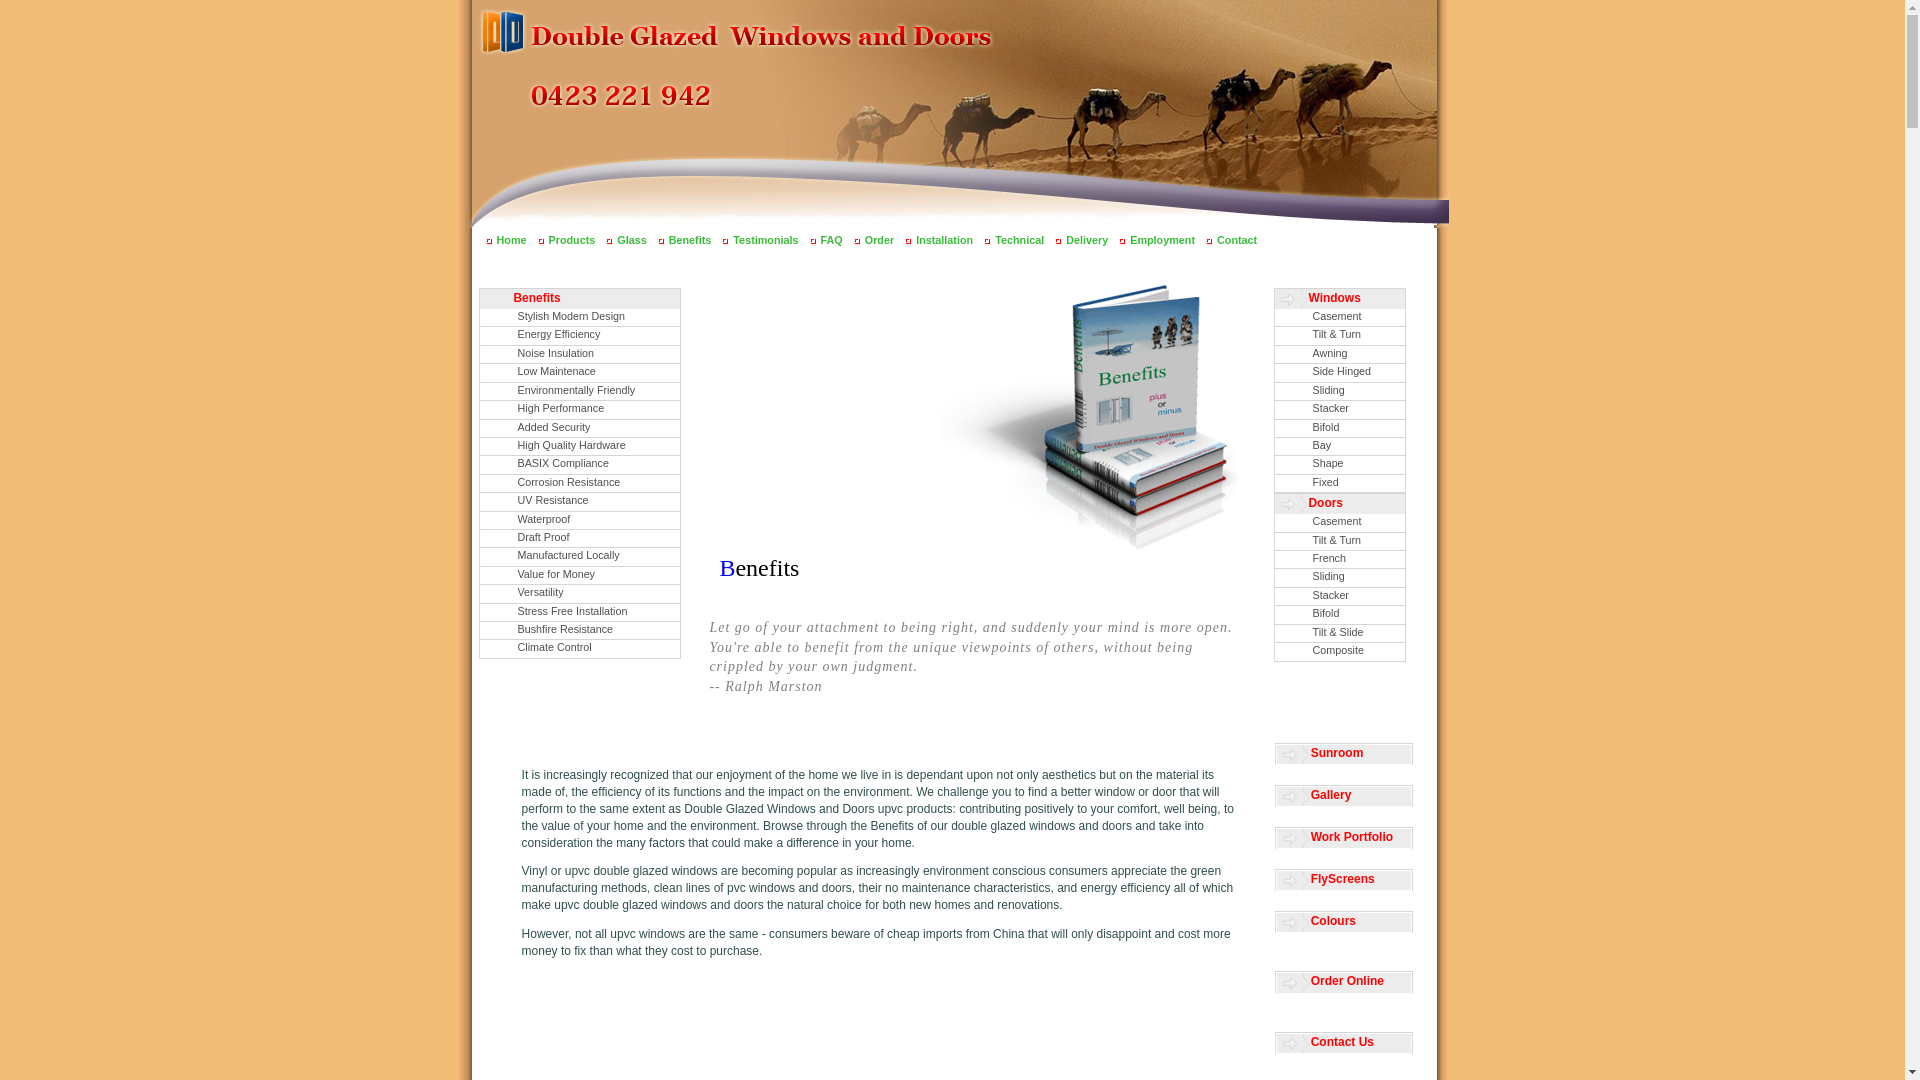  What do you see at coordinates (1237, 240) in the screenshot?
I see `Contact` at bounding box center [1237, 240].